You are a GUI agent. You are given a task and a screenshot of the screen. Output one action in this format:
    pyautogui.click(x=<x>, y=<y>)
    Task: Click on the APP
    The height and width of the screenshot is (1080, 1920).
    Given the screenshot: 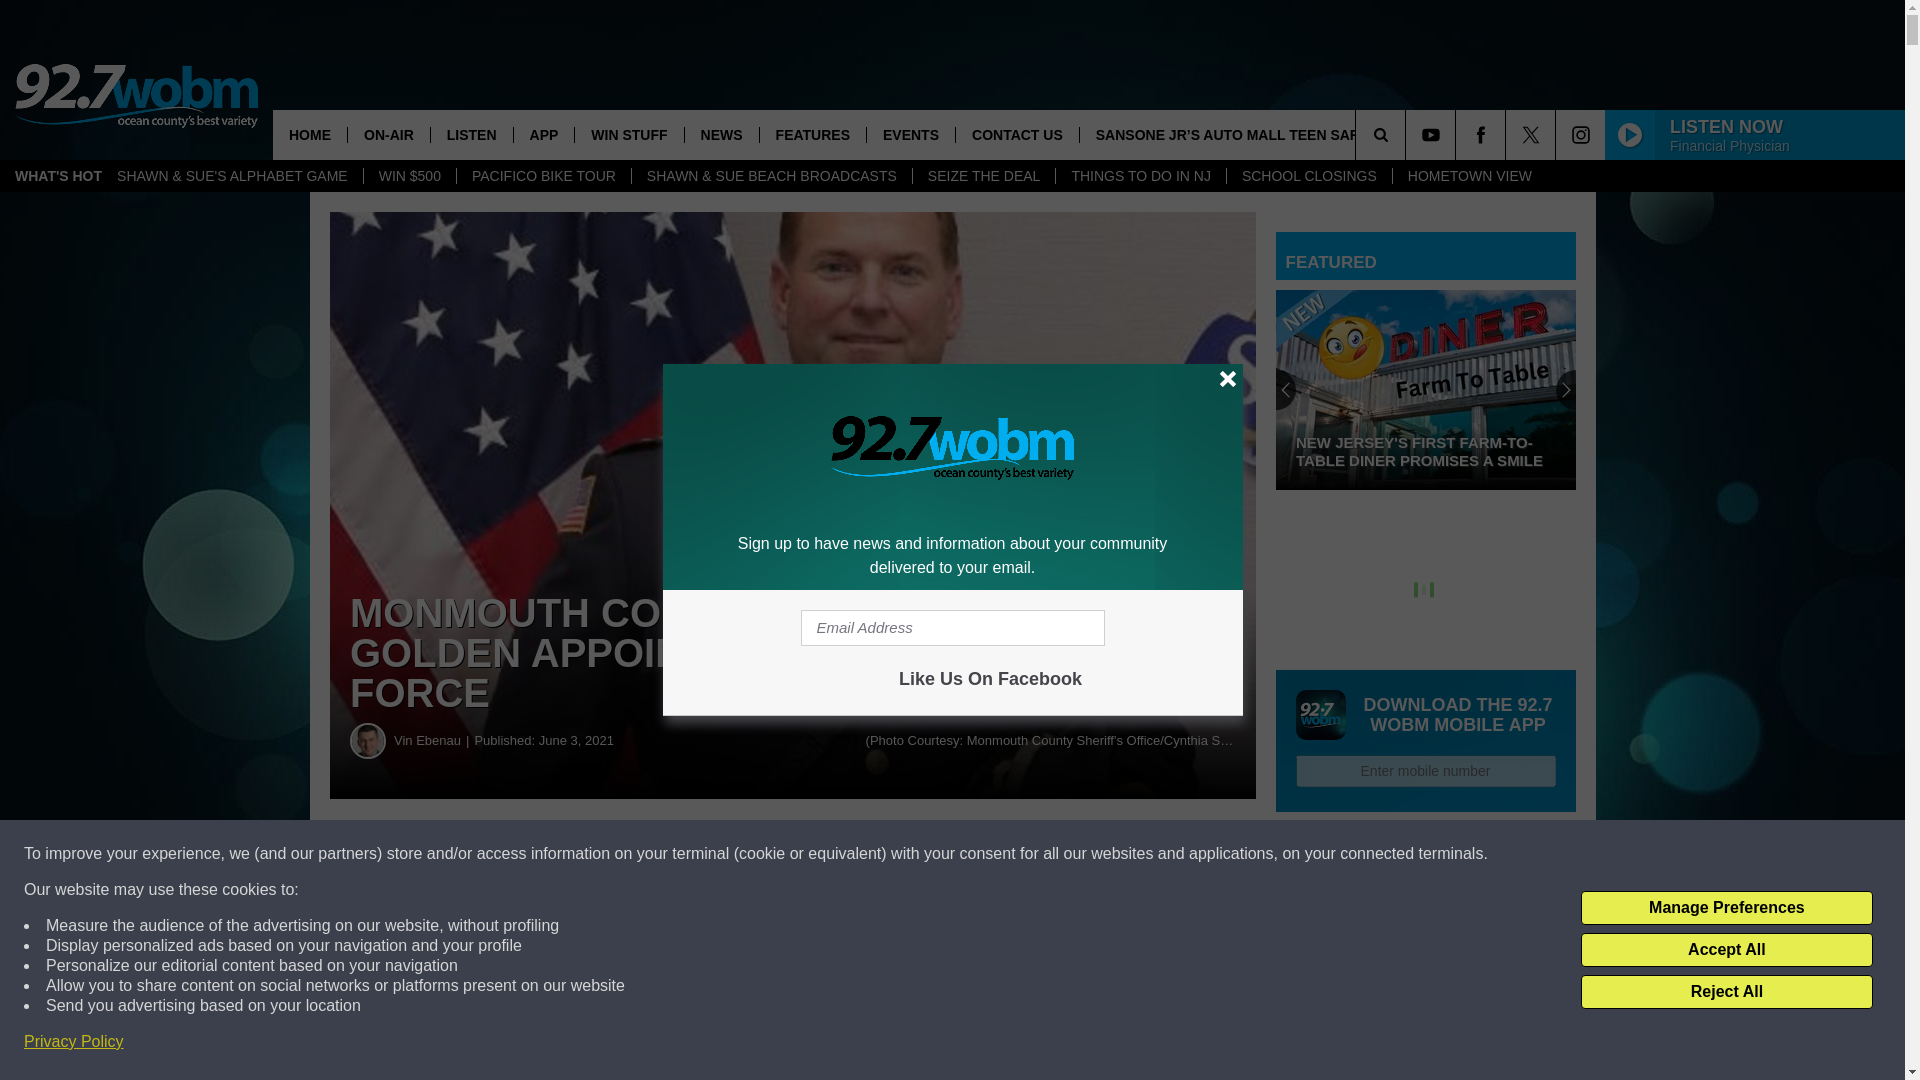 What is the action you would take?
    pyautogui.click(x=543, y=134)
    